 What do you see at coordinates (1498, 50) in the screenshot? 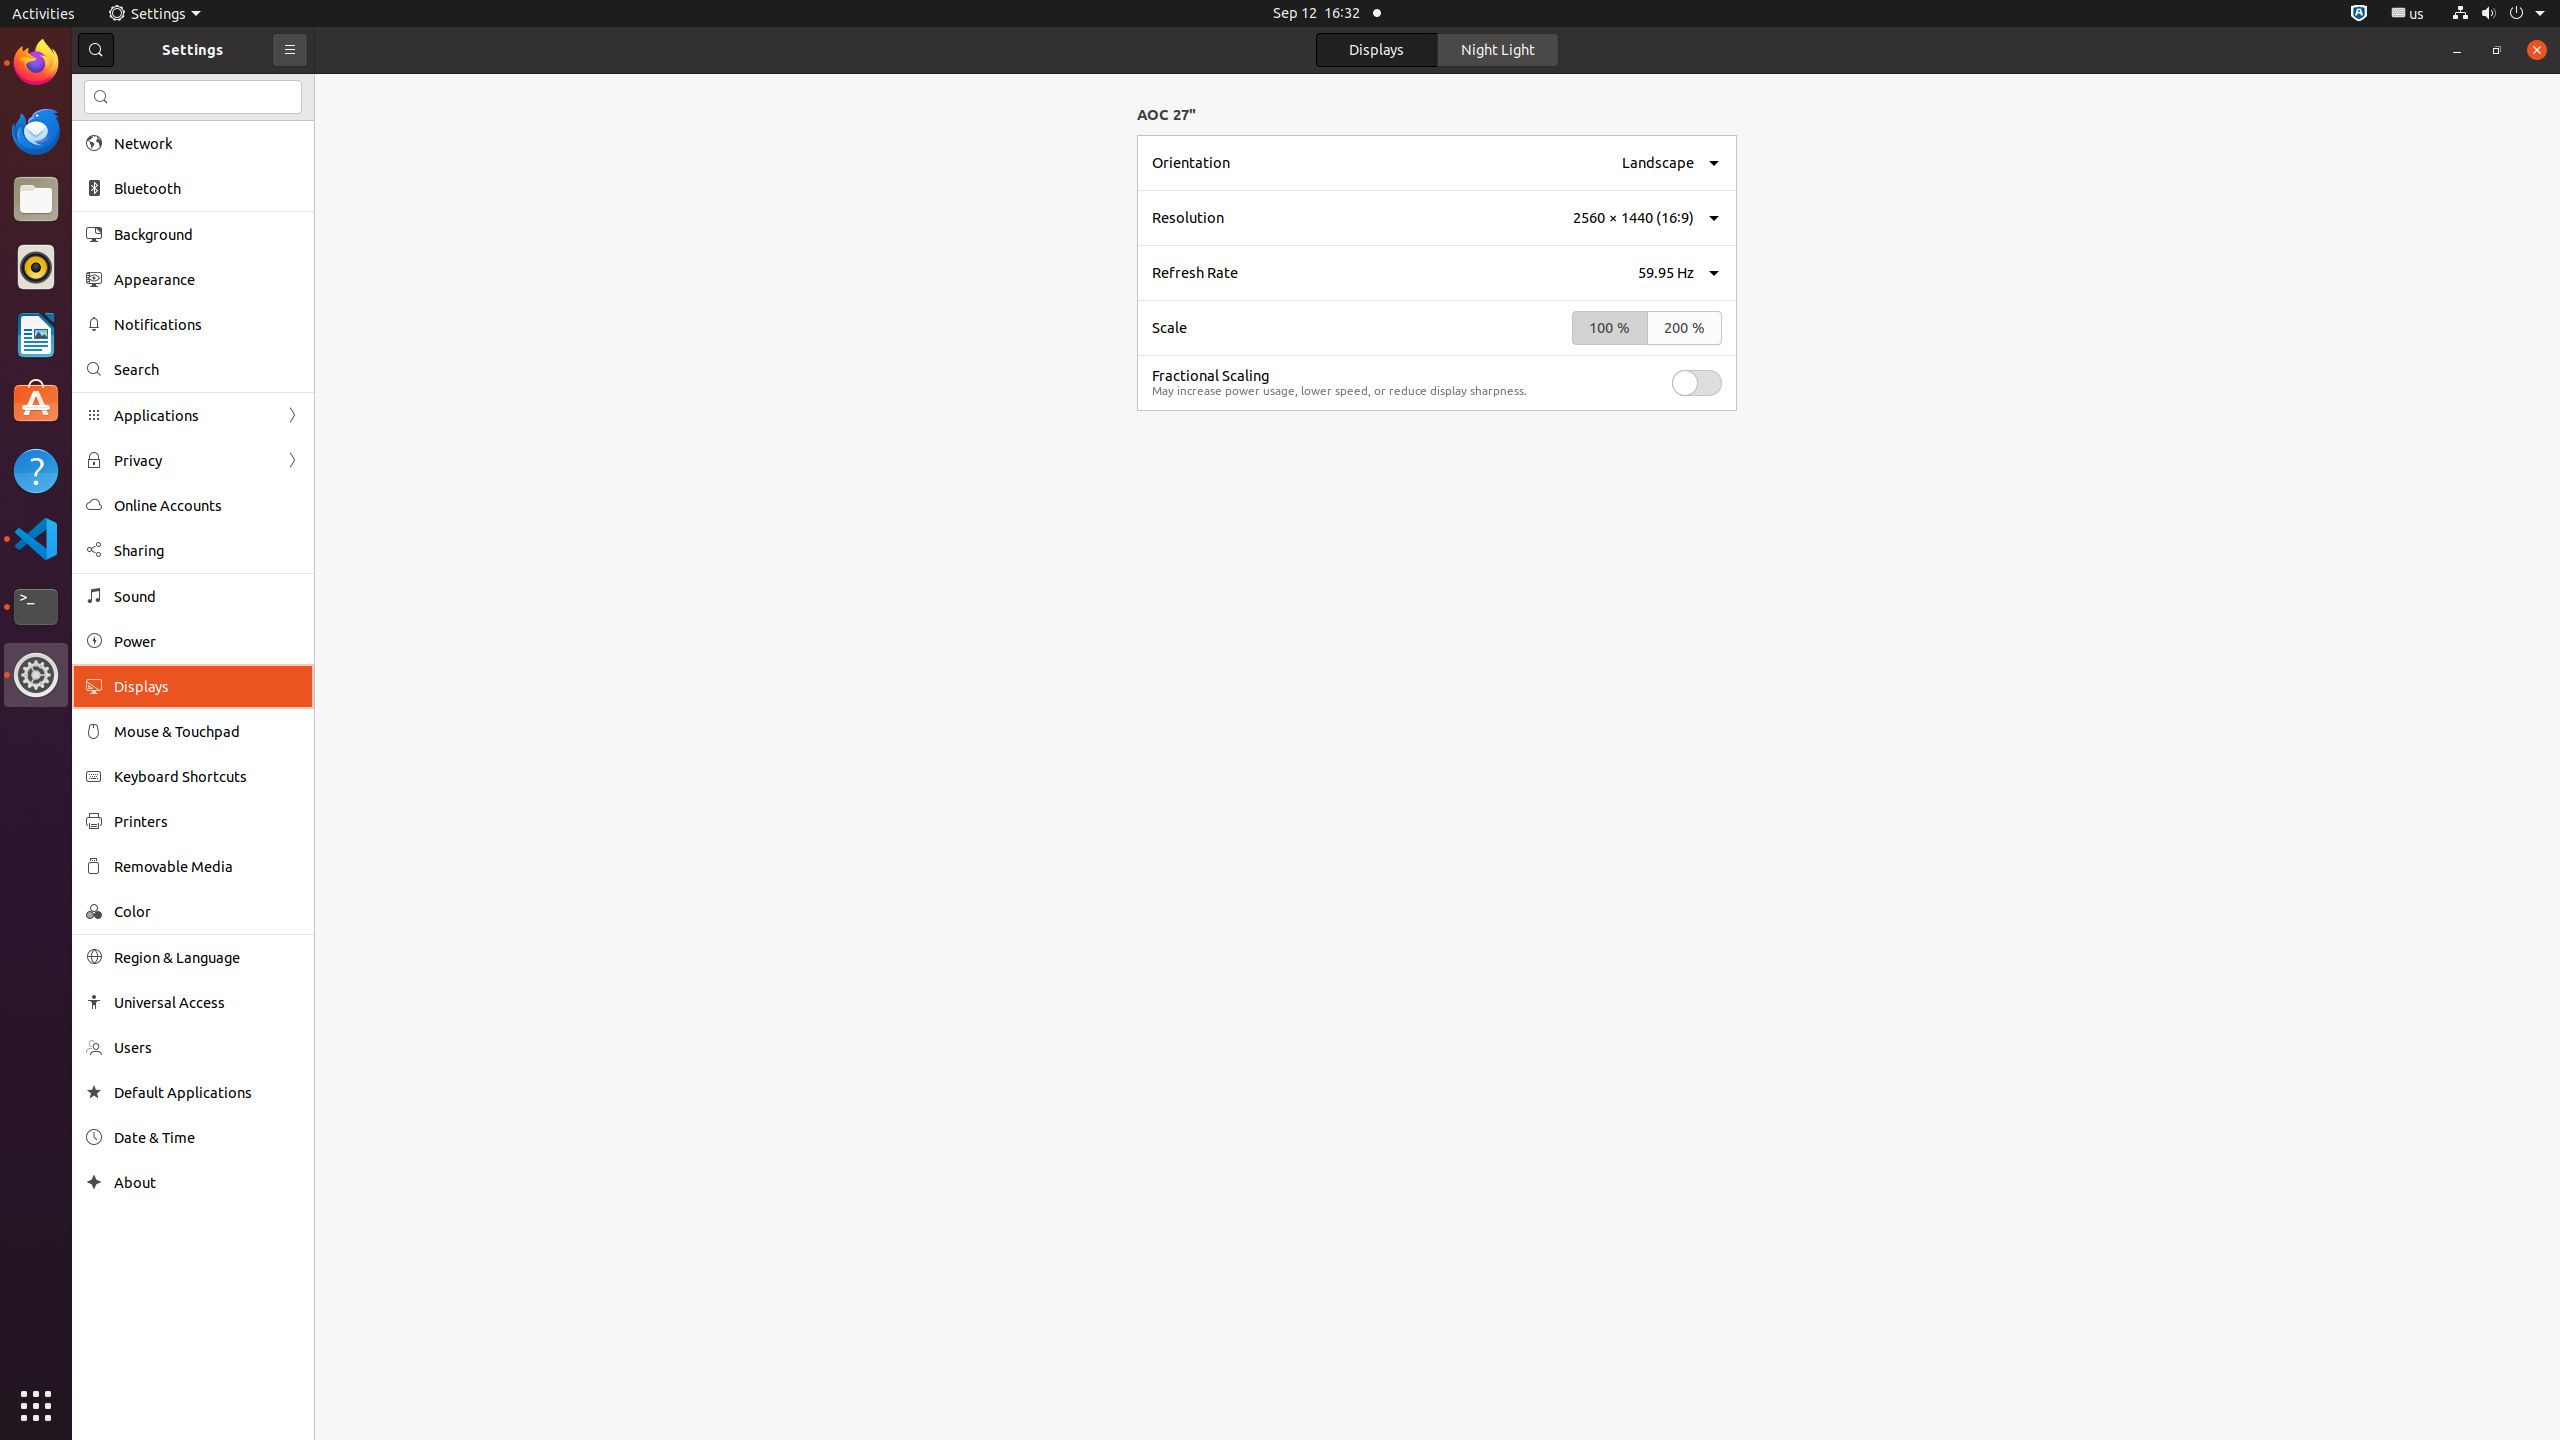
I see `Night Light` at bounding box center [1498, 50].